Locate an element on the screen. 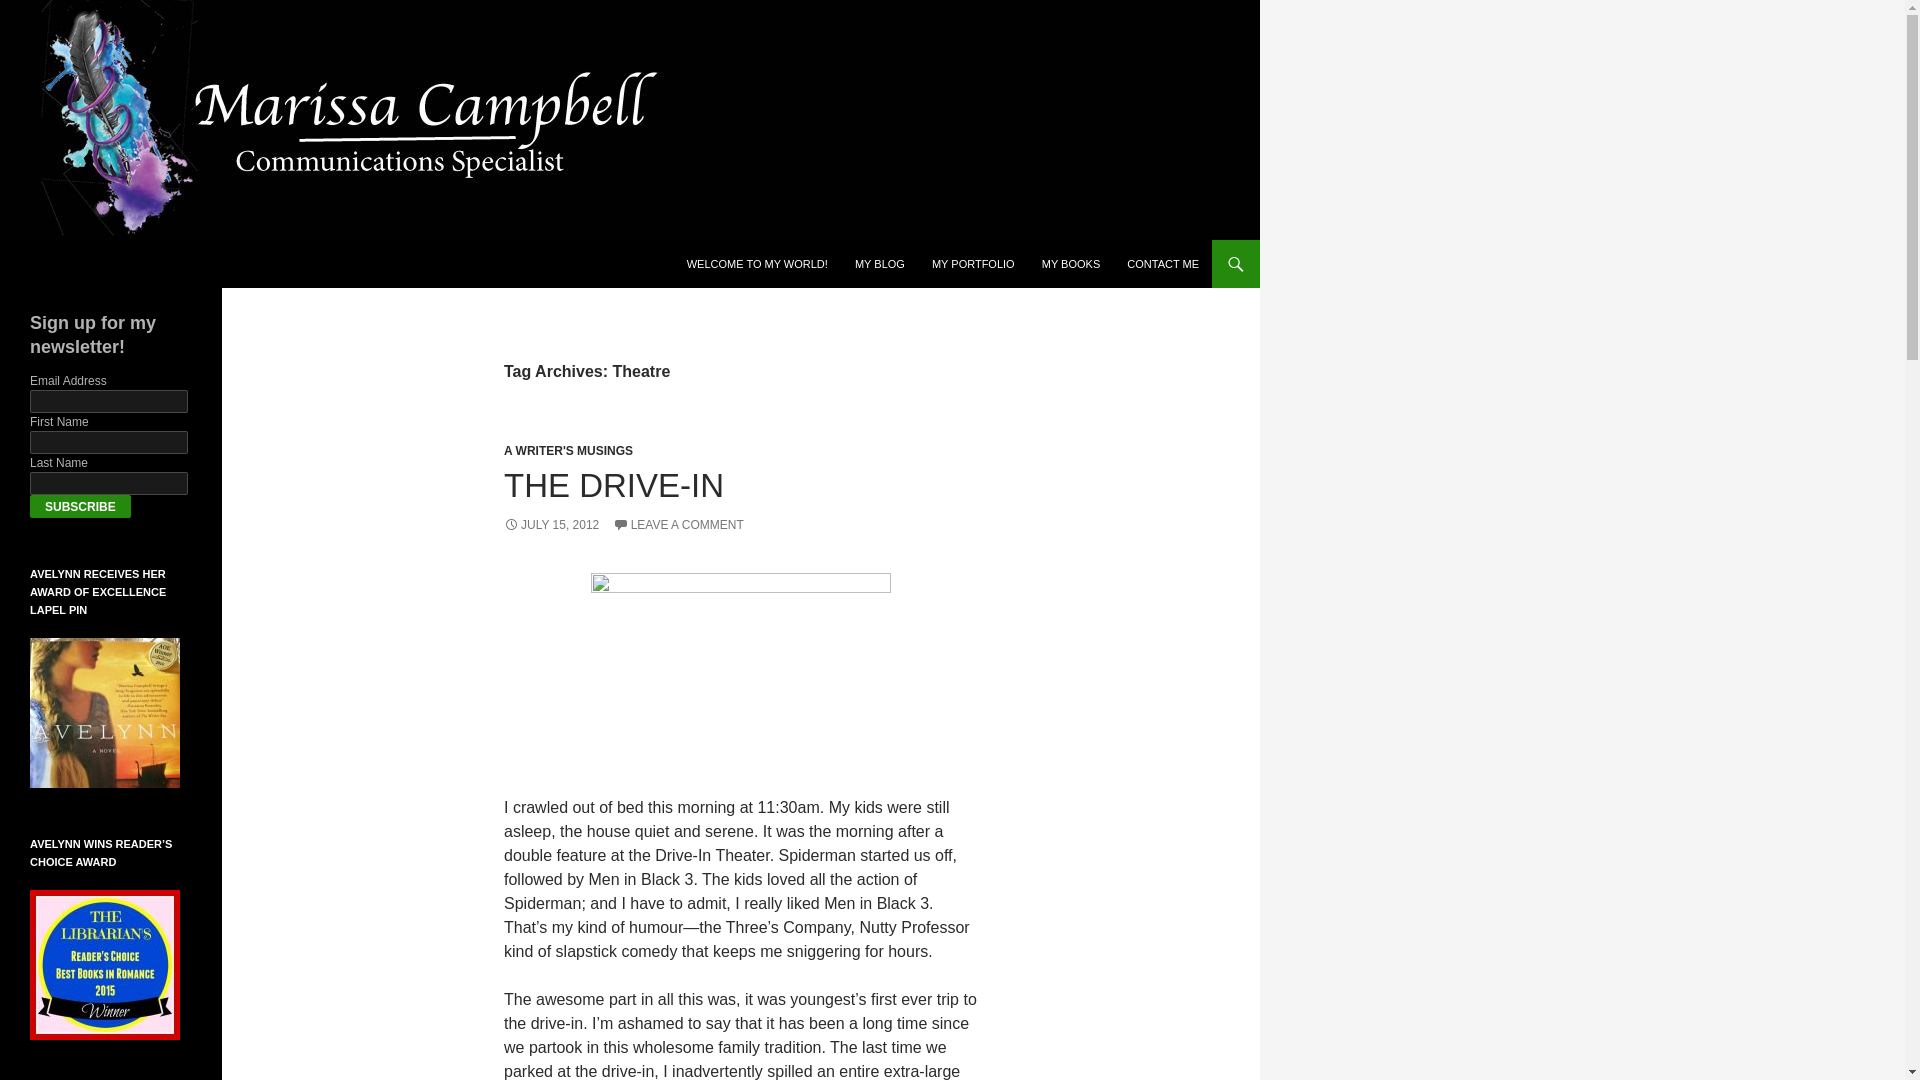 The height and width of the screenshot is (1080, 1920). WELCOME TO MY WORLD! is located at coordinates (758, 264).